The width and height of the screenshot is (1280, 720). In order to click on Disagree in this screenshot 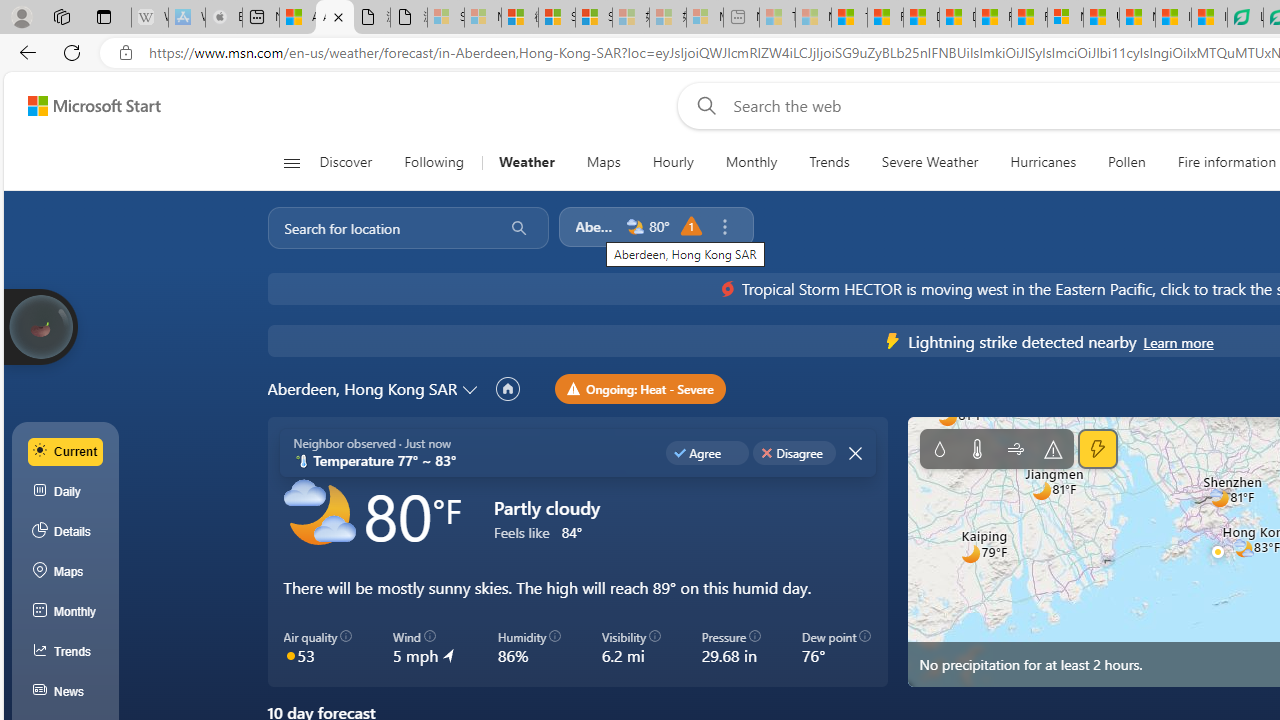, I will do `click(794, 452)`.